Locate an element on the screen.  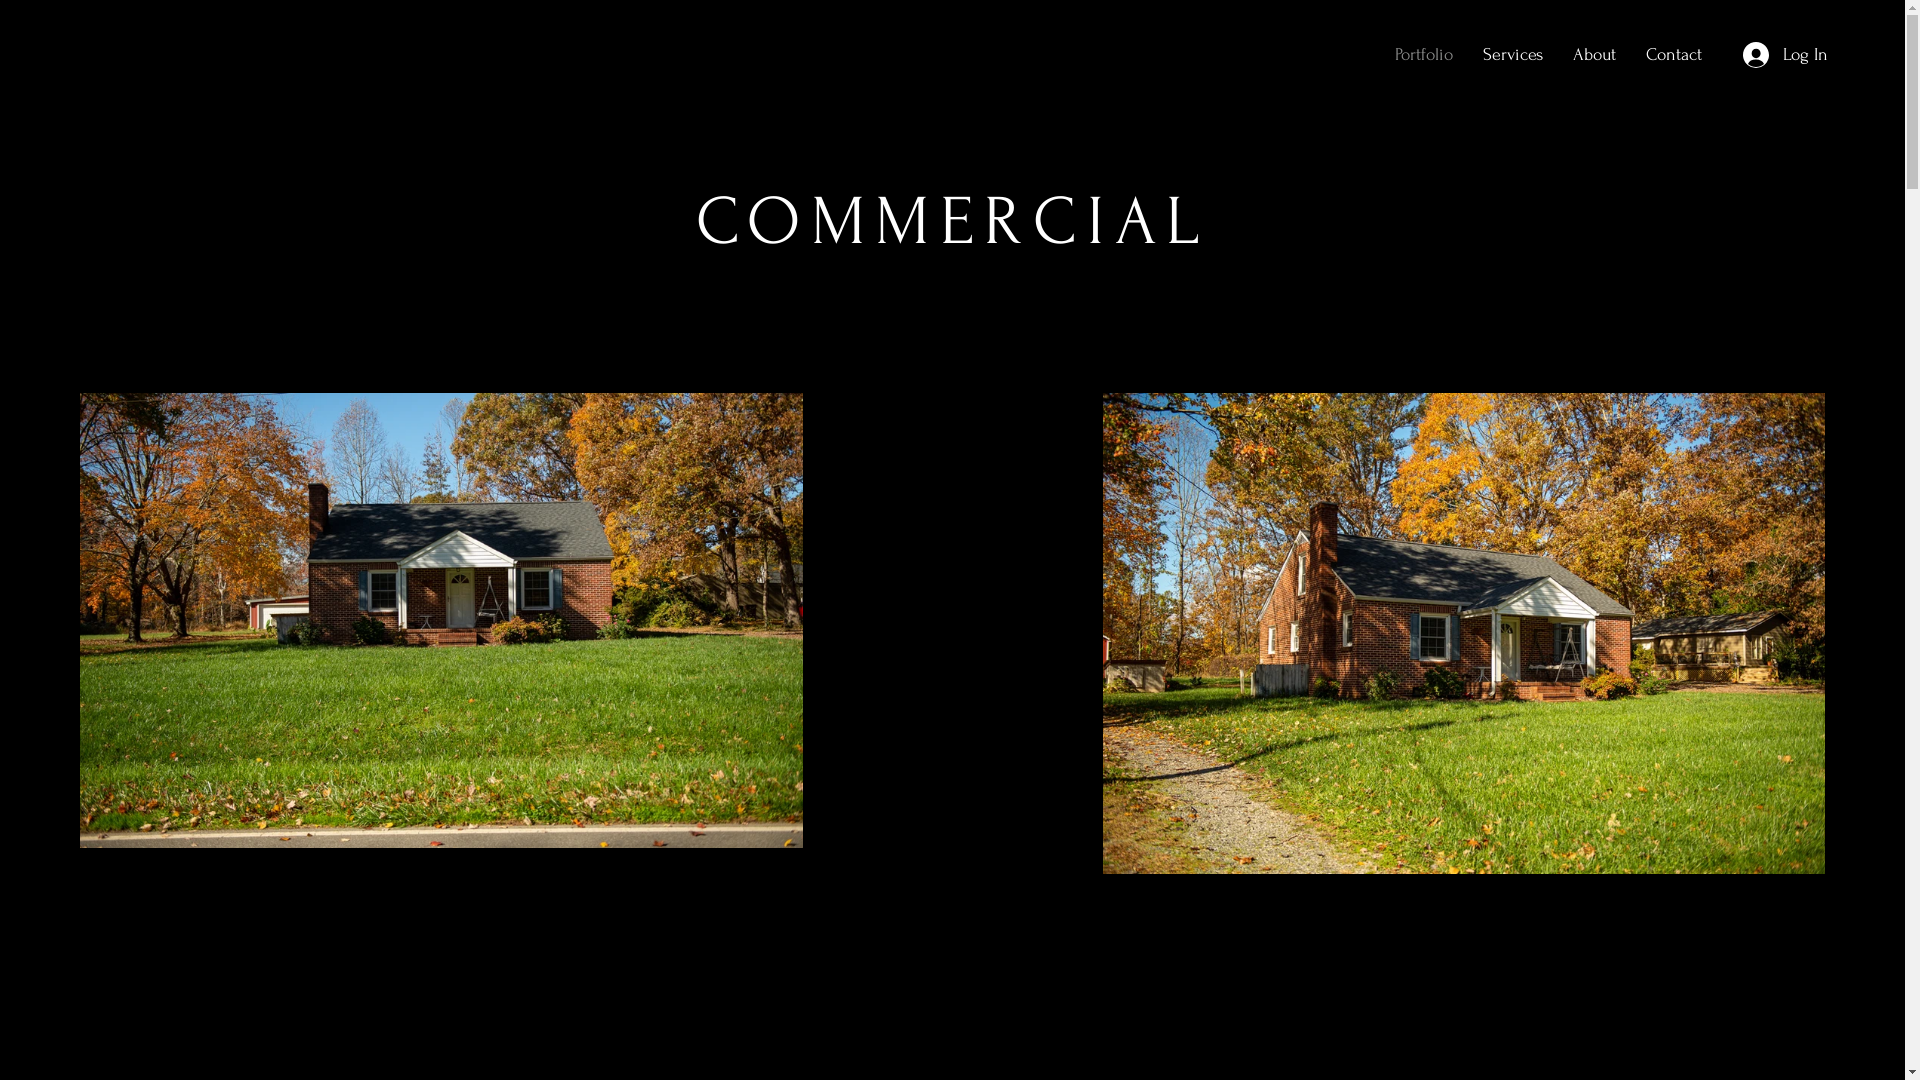
About is located at coordinates (1594, 55).